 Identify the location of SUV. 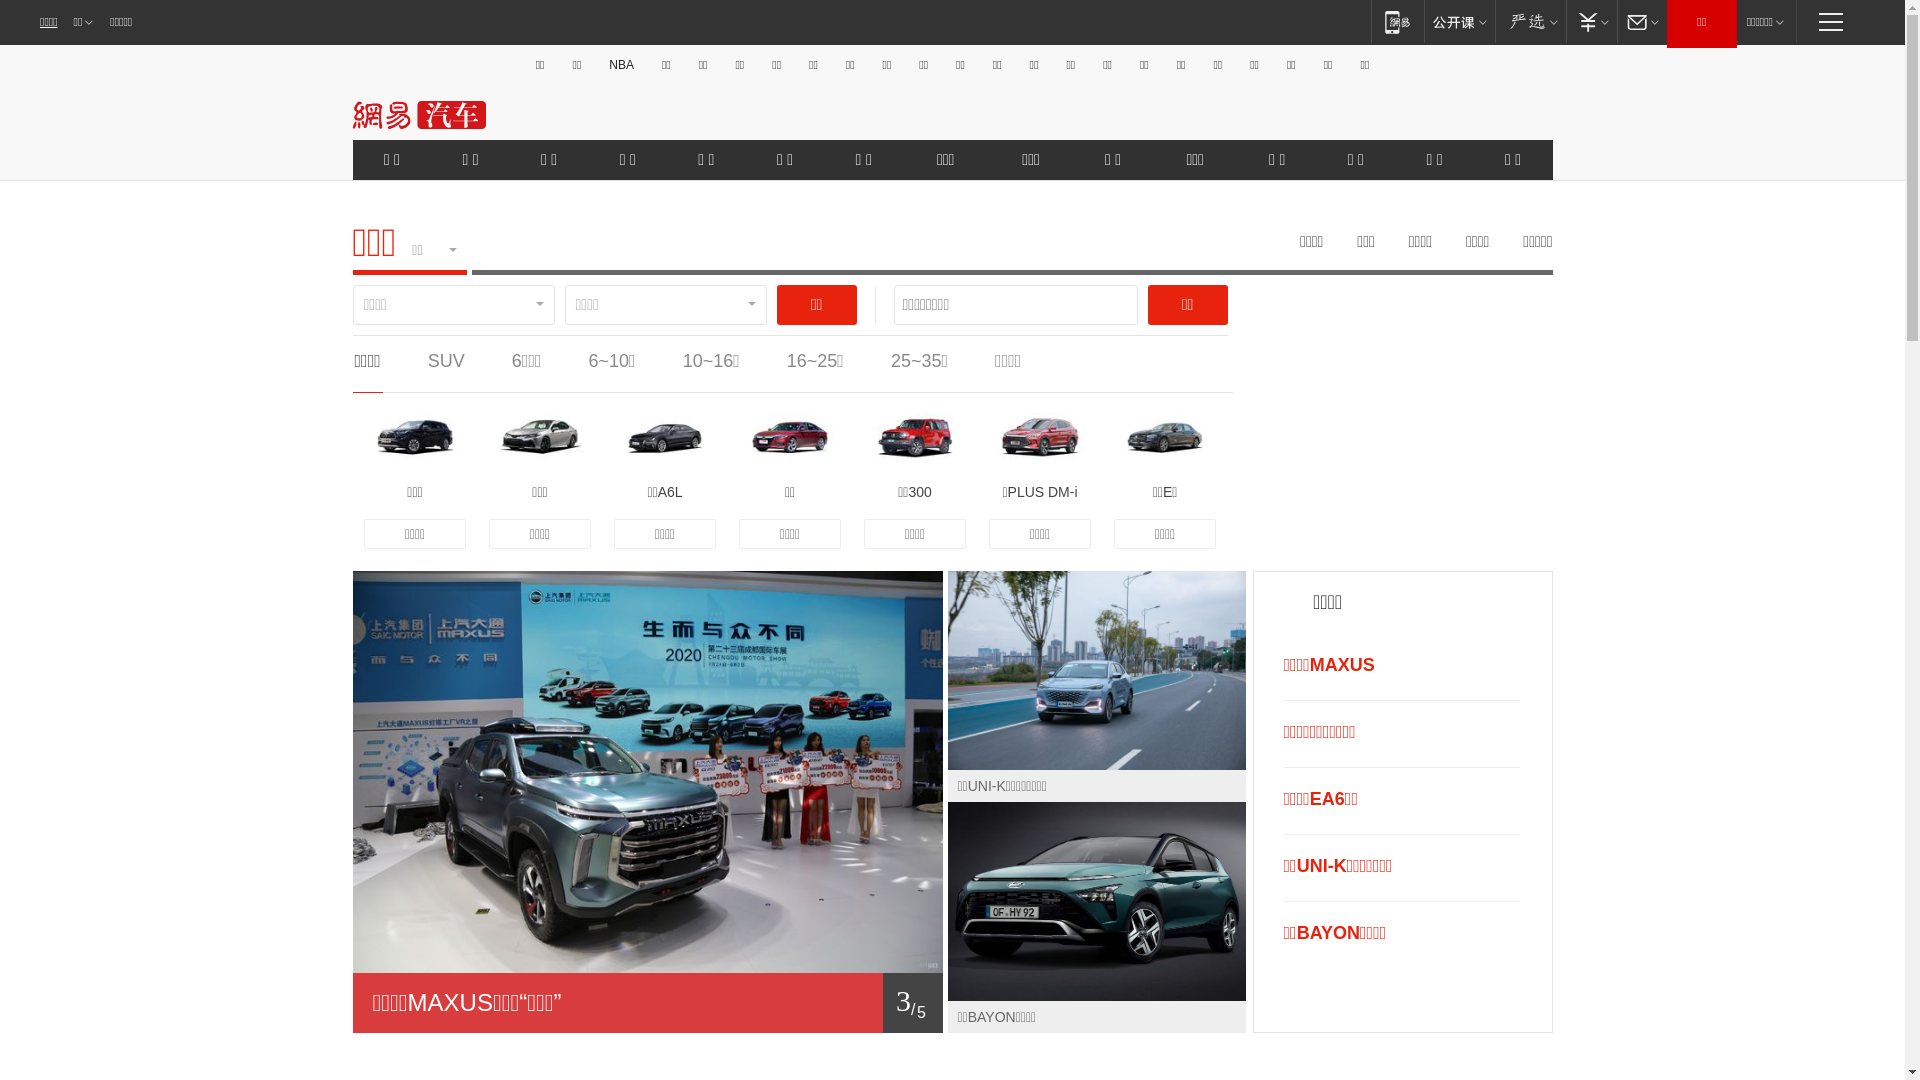
(446, 361).